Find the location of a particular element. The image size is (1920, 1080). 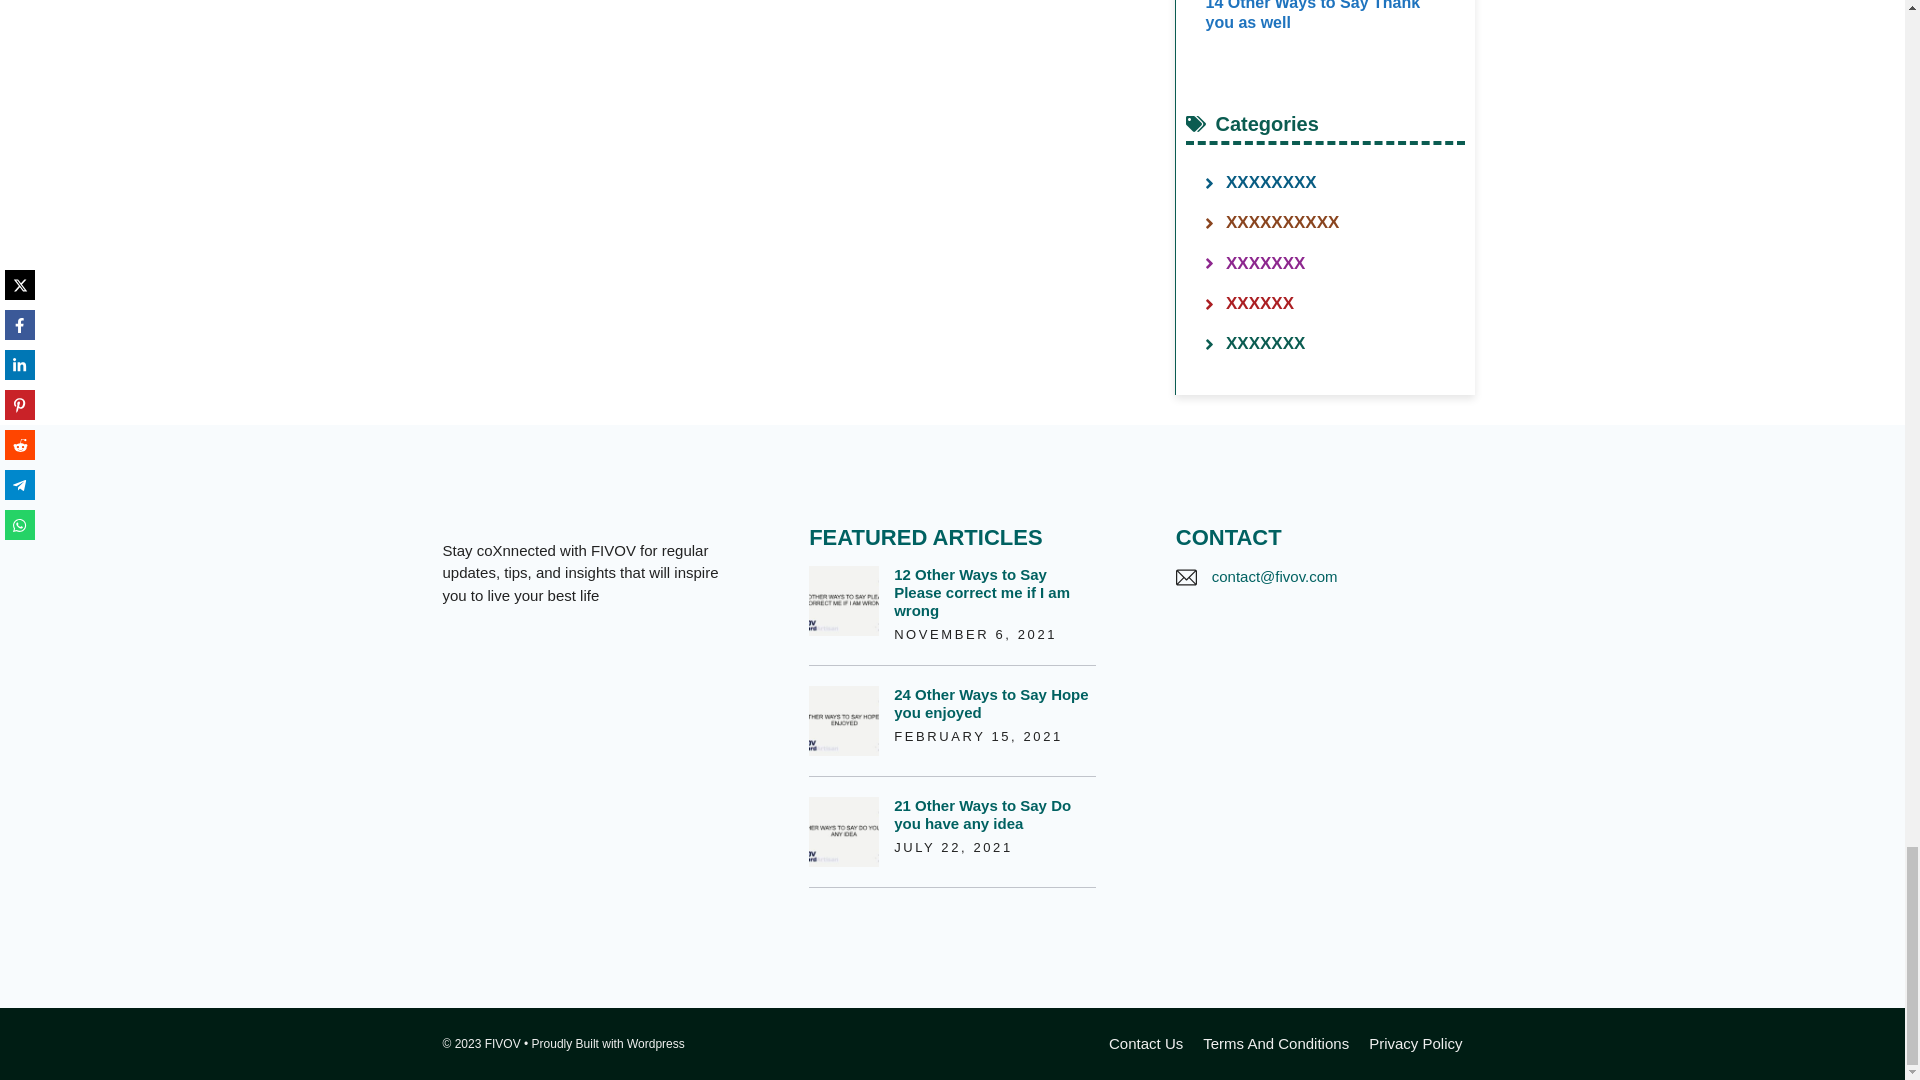

Contact Us is located at coordinates (1146, 1042).